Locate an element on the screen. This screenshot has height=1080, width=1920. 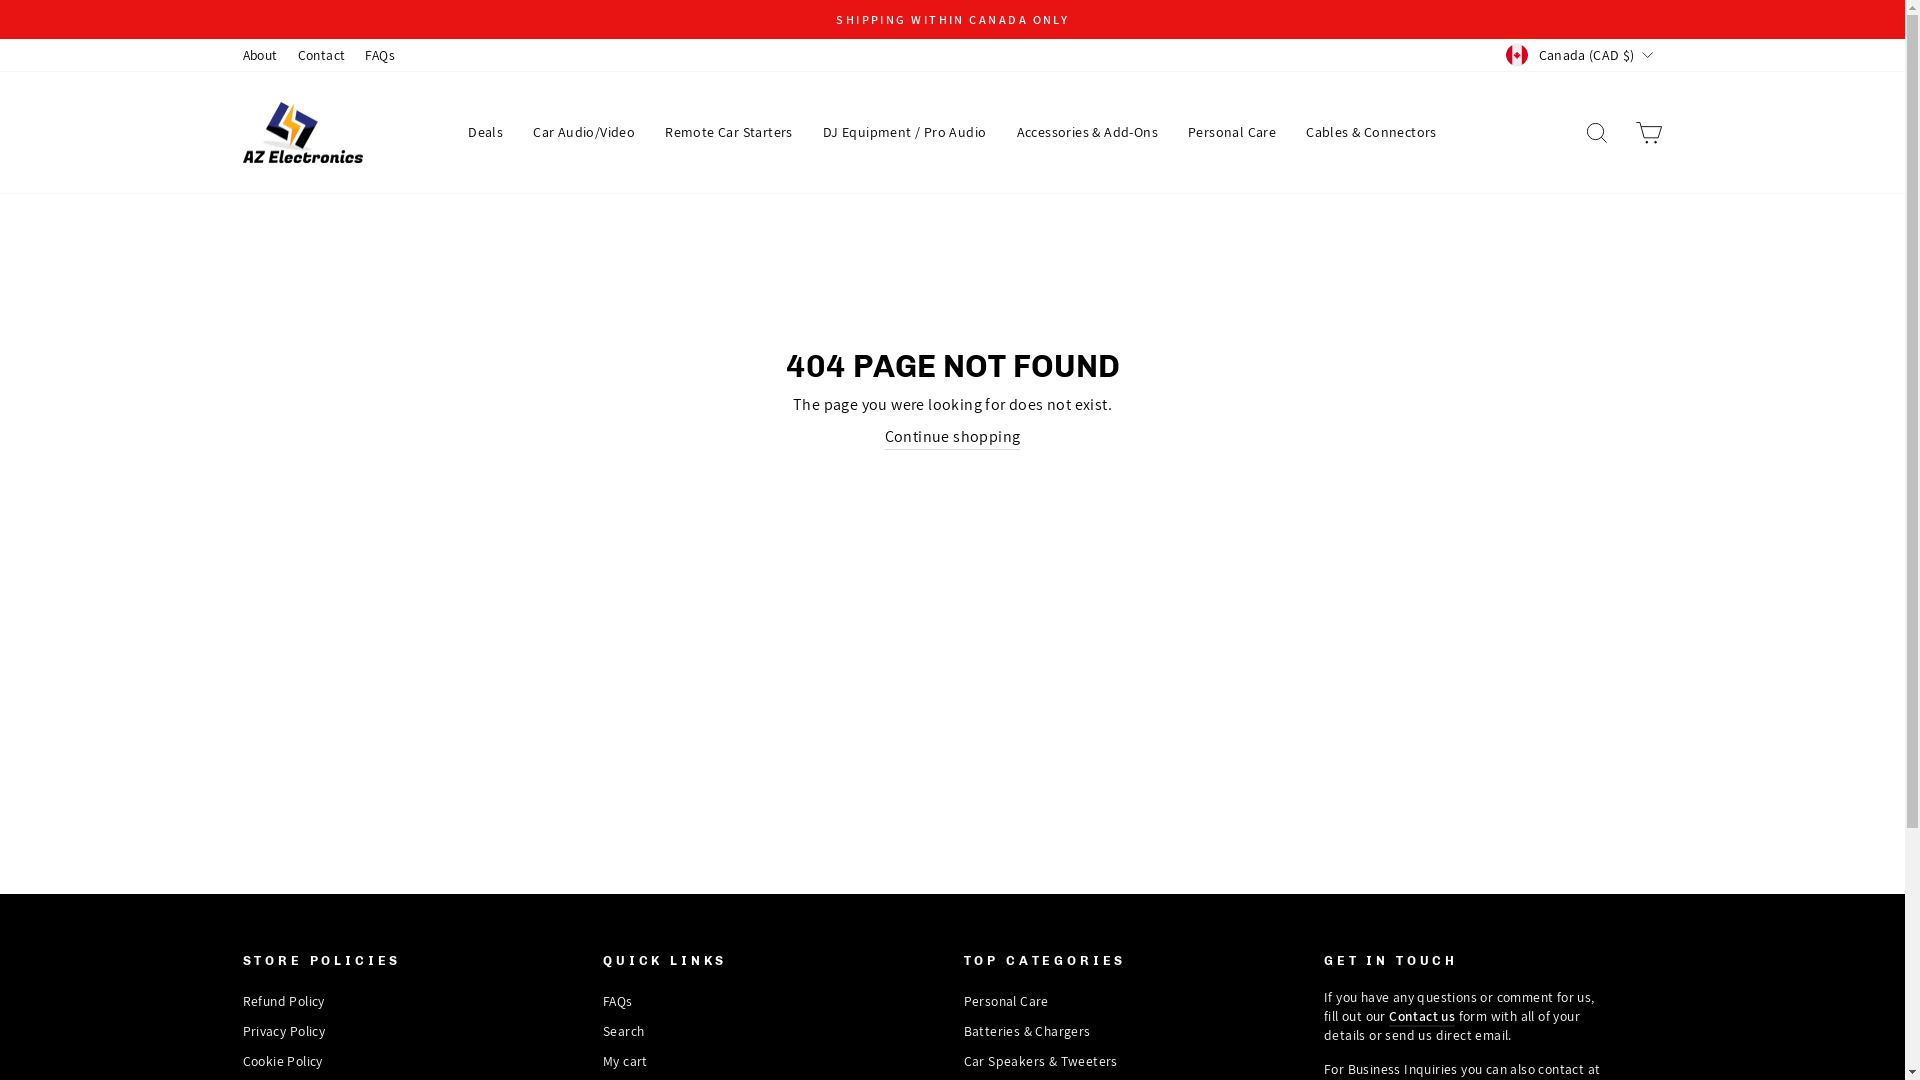
Canada (CAD $) is located at coordinates (1582, 54).